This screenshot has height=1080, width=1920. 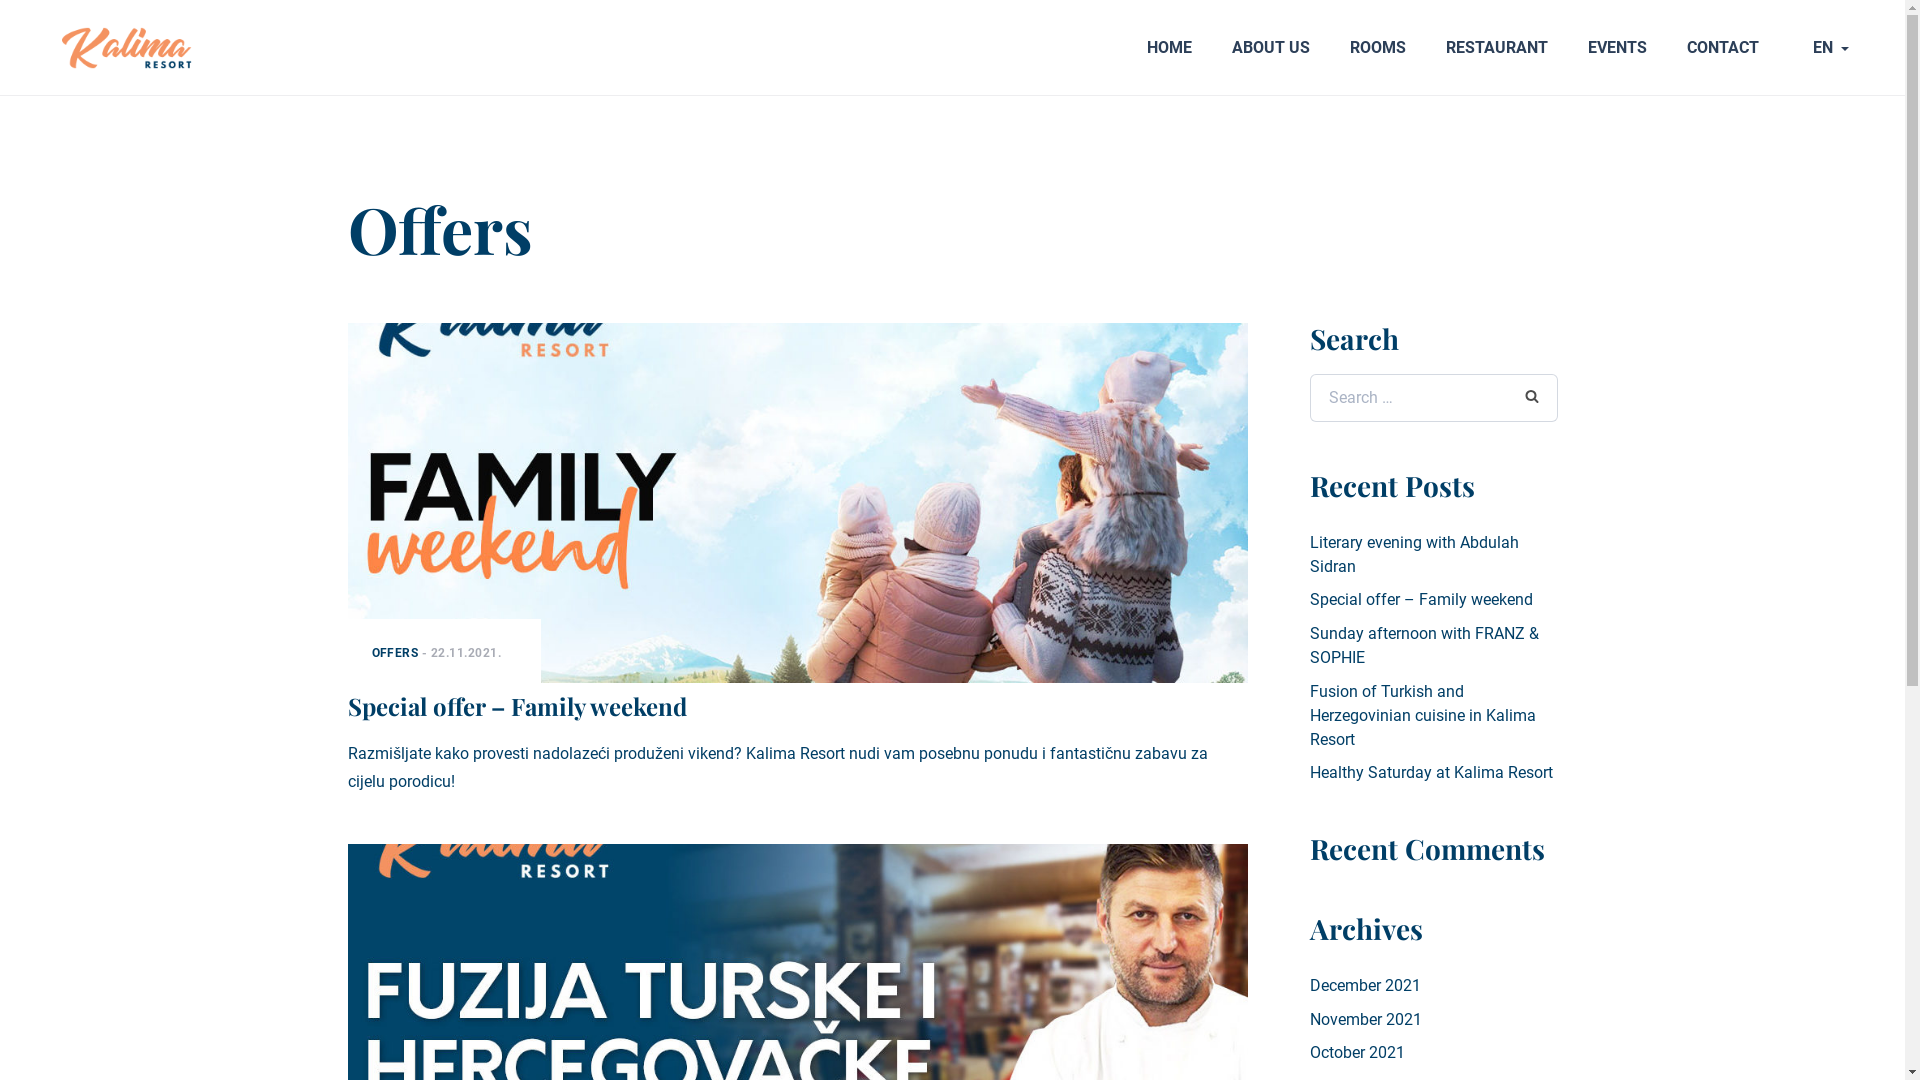 I want to click on Healthy Saturday at Kalima Resort, so click(x=1432, y=772).